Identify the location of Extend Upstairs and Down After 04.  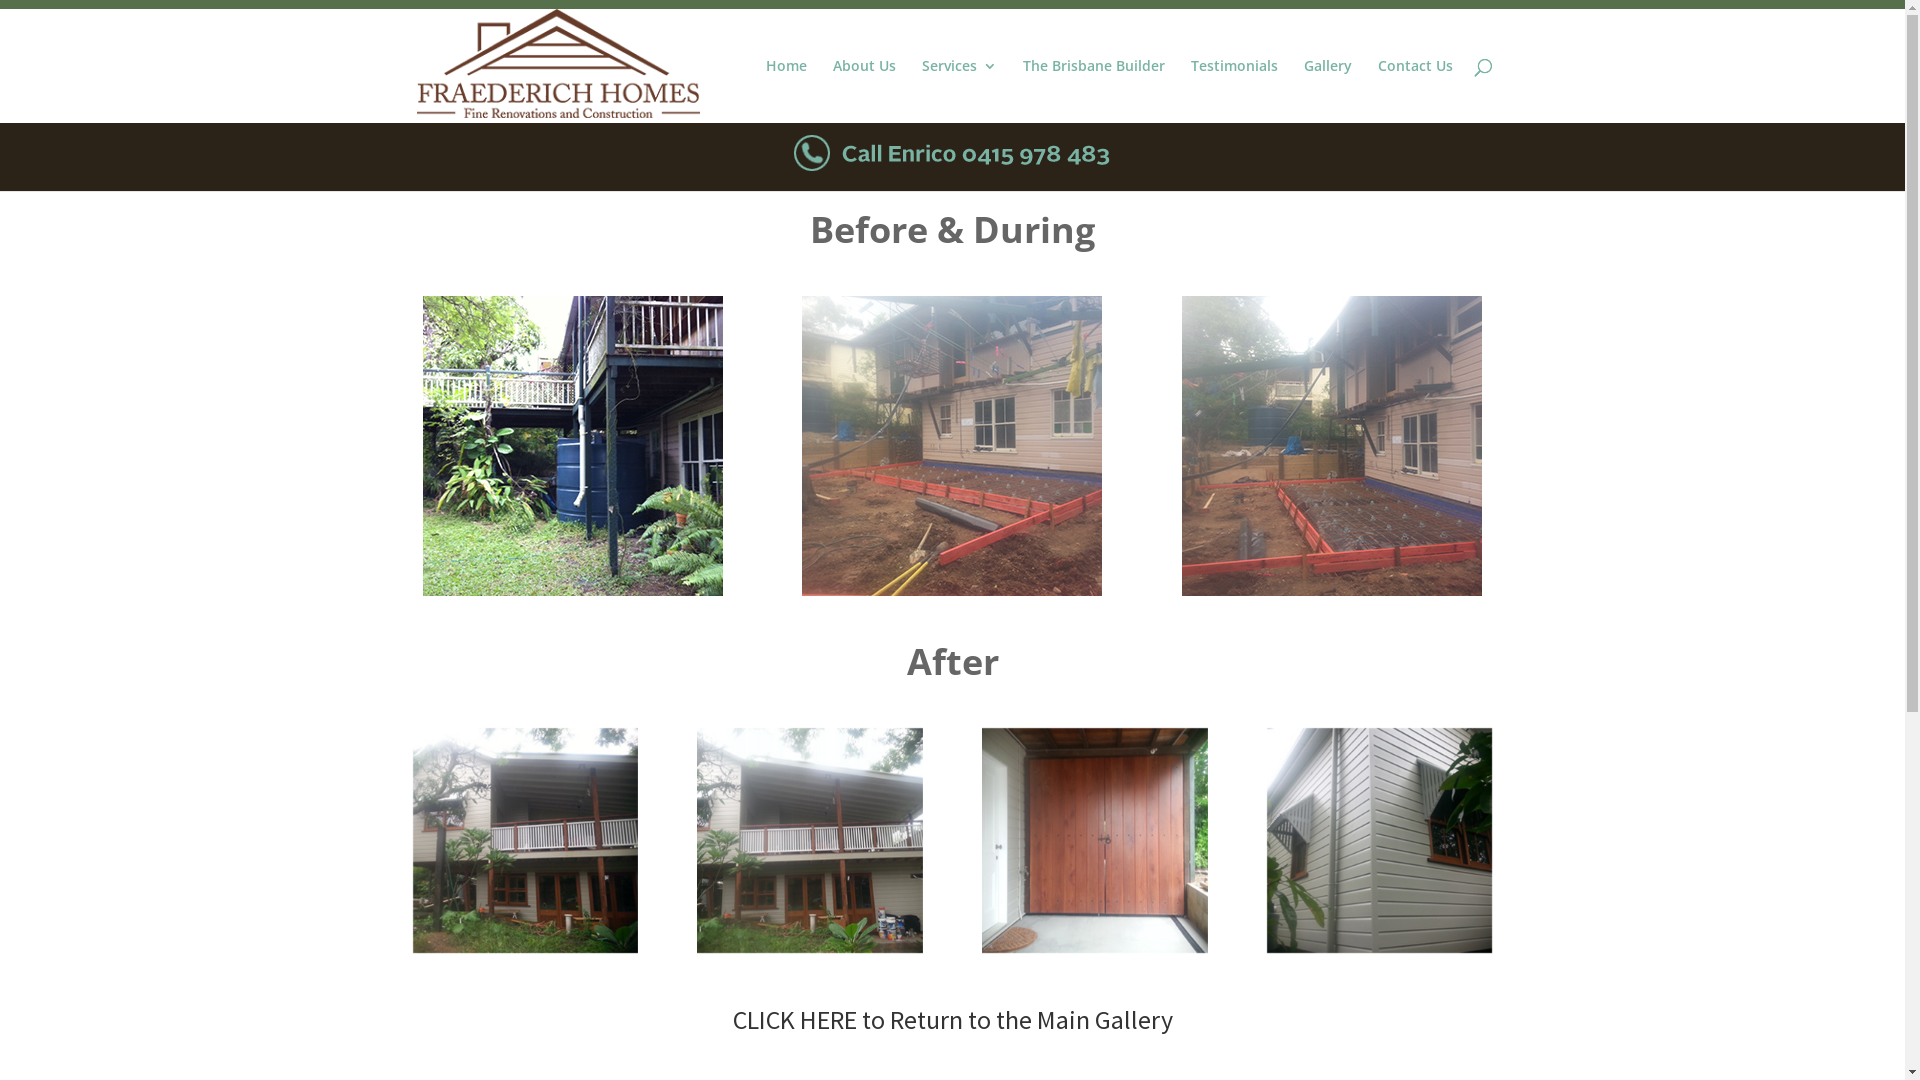
(1380, 840).